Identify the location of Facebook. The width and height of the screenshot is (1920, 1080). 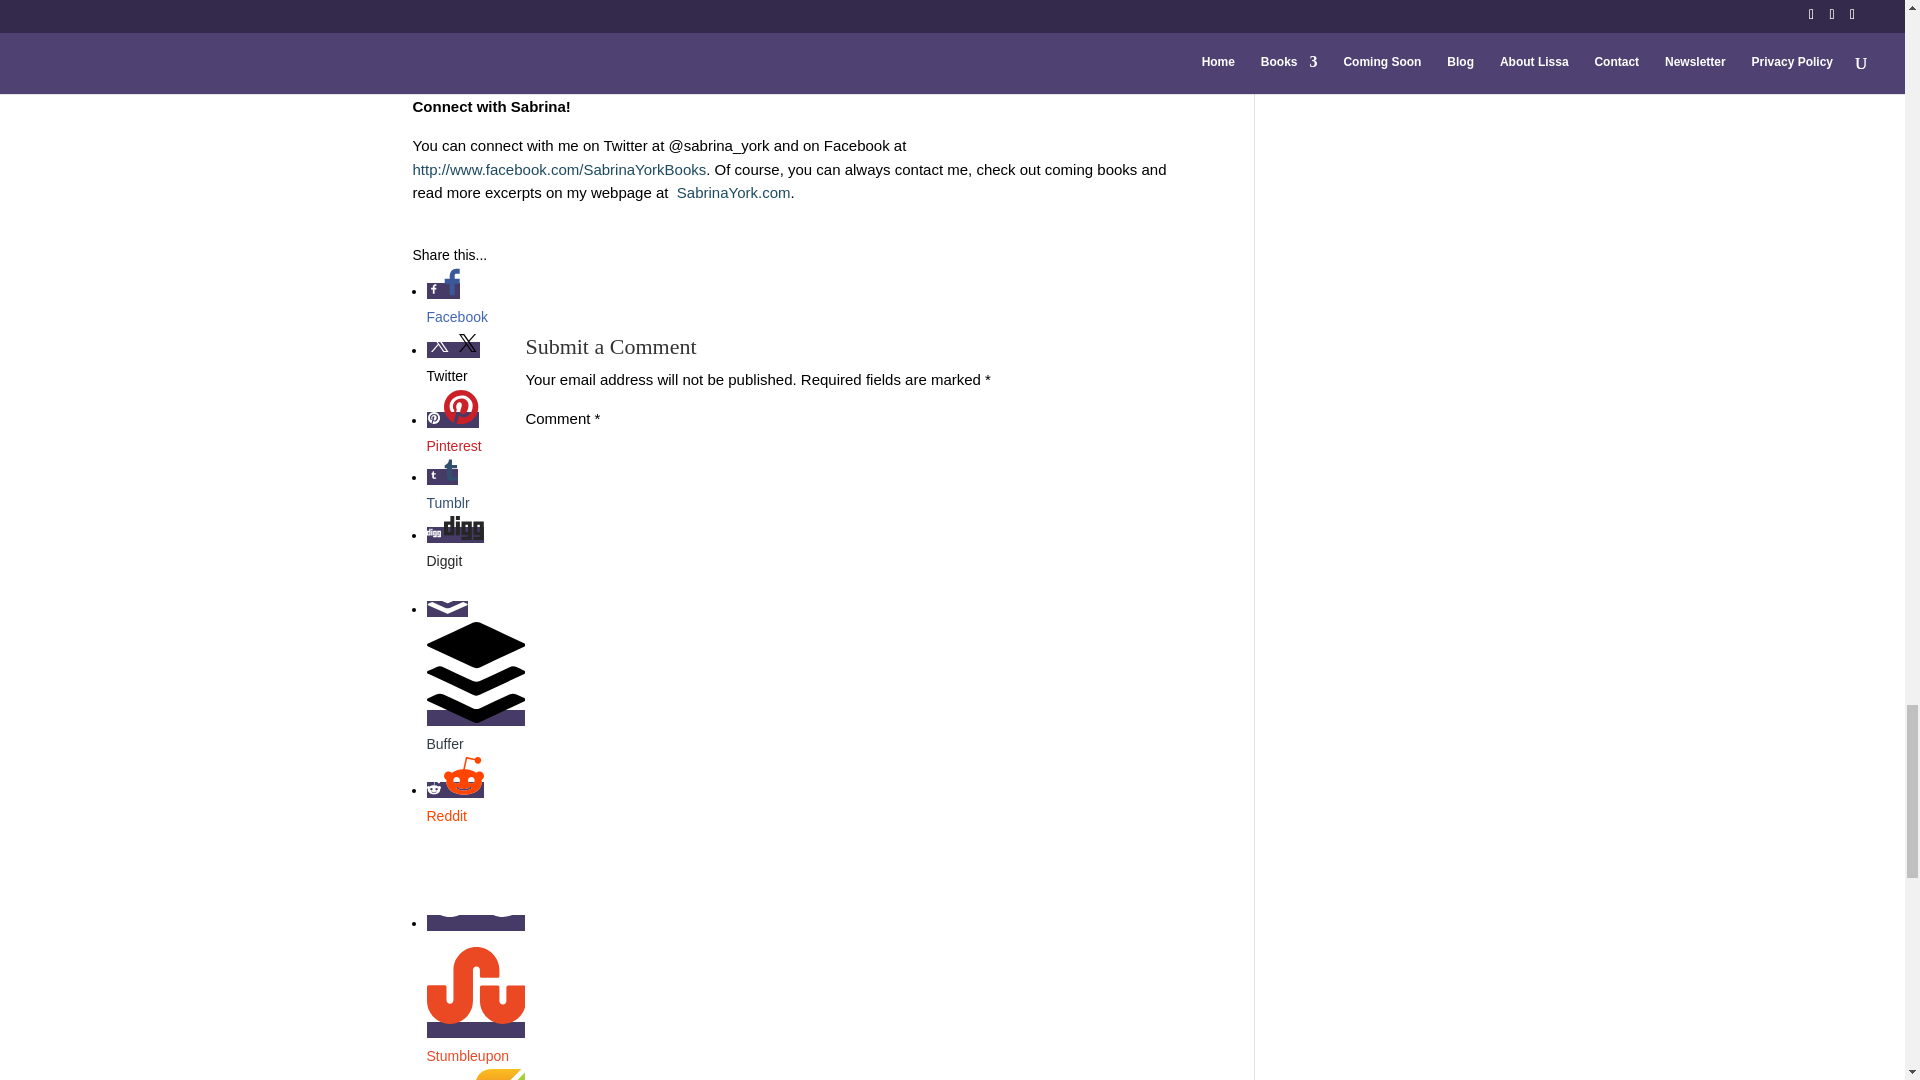
(475, 306).